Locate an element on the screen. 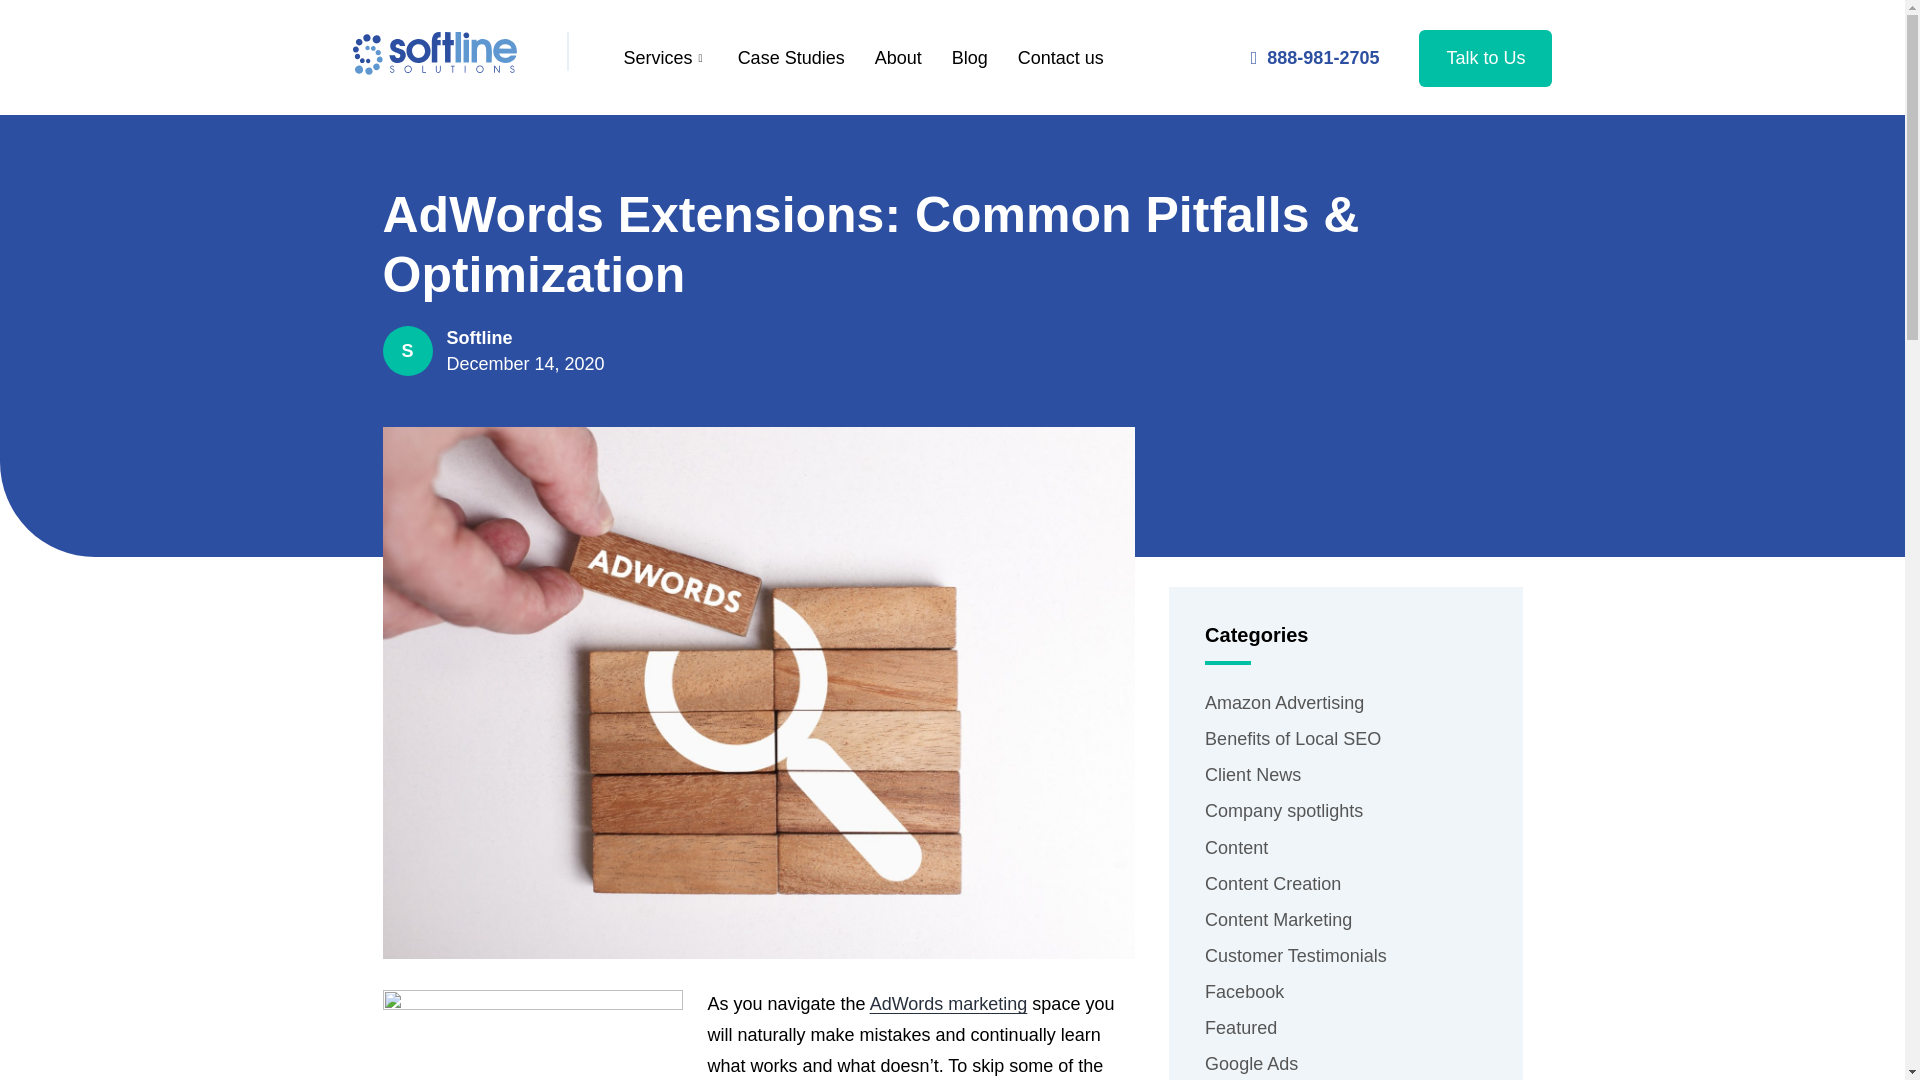  Content is located at coordinates (1346, 852).